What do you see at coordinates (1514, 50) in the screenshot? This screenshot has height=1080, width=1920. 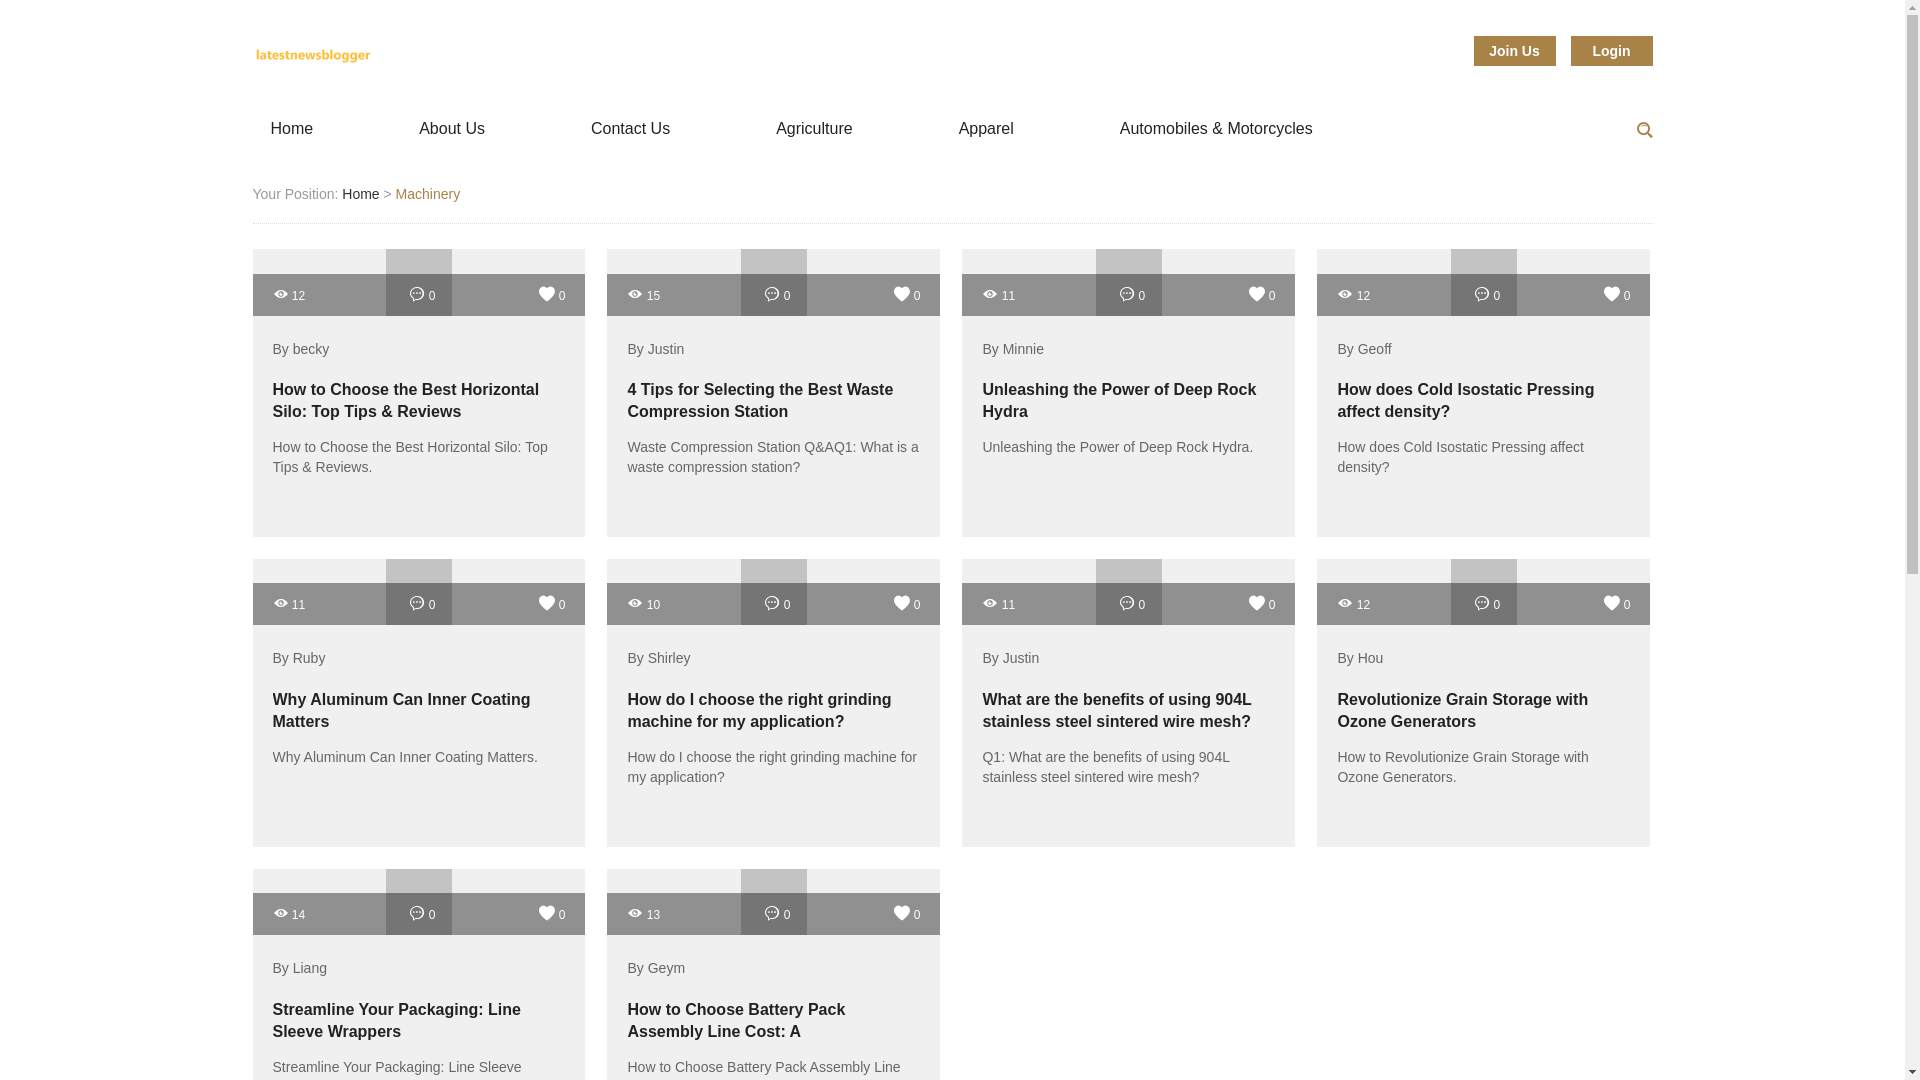 I see `Join Us` at bounding box center [1514, 50].